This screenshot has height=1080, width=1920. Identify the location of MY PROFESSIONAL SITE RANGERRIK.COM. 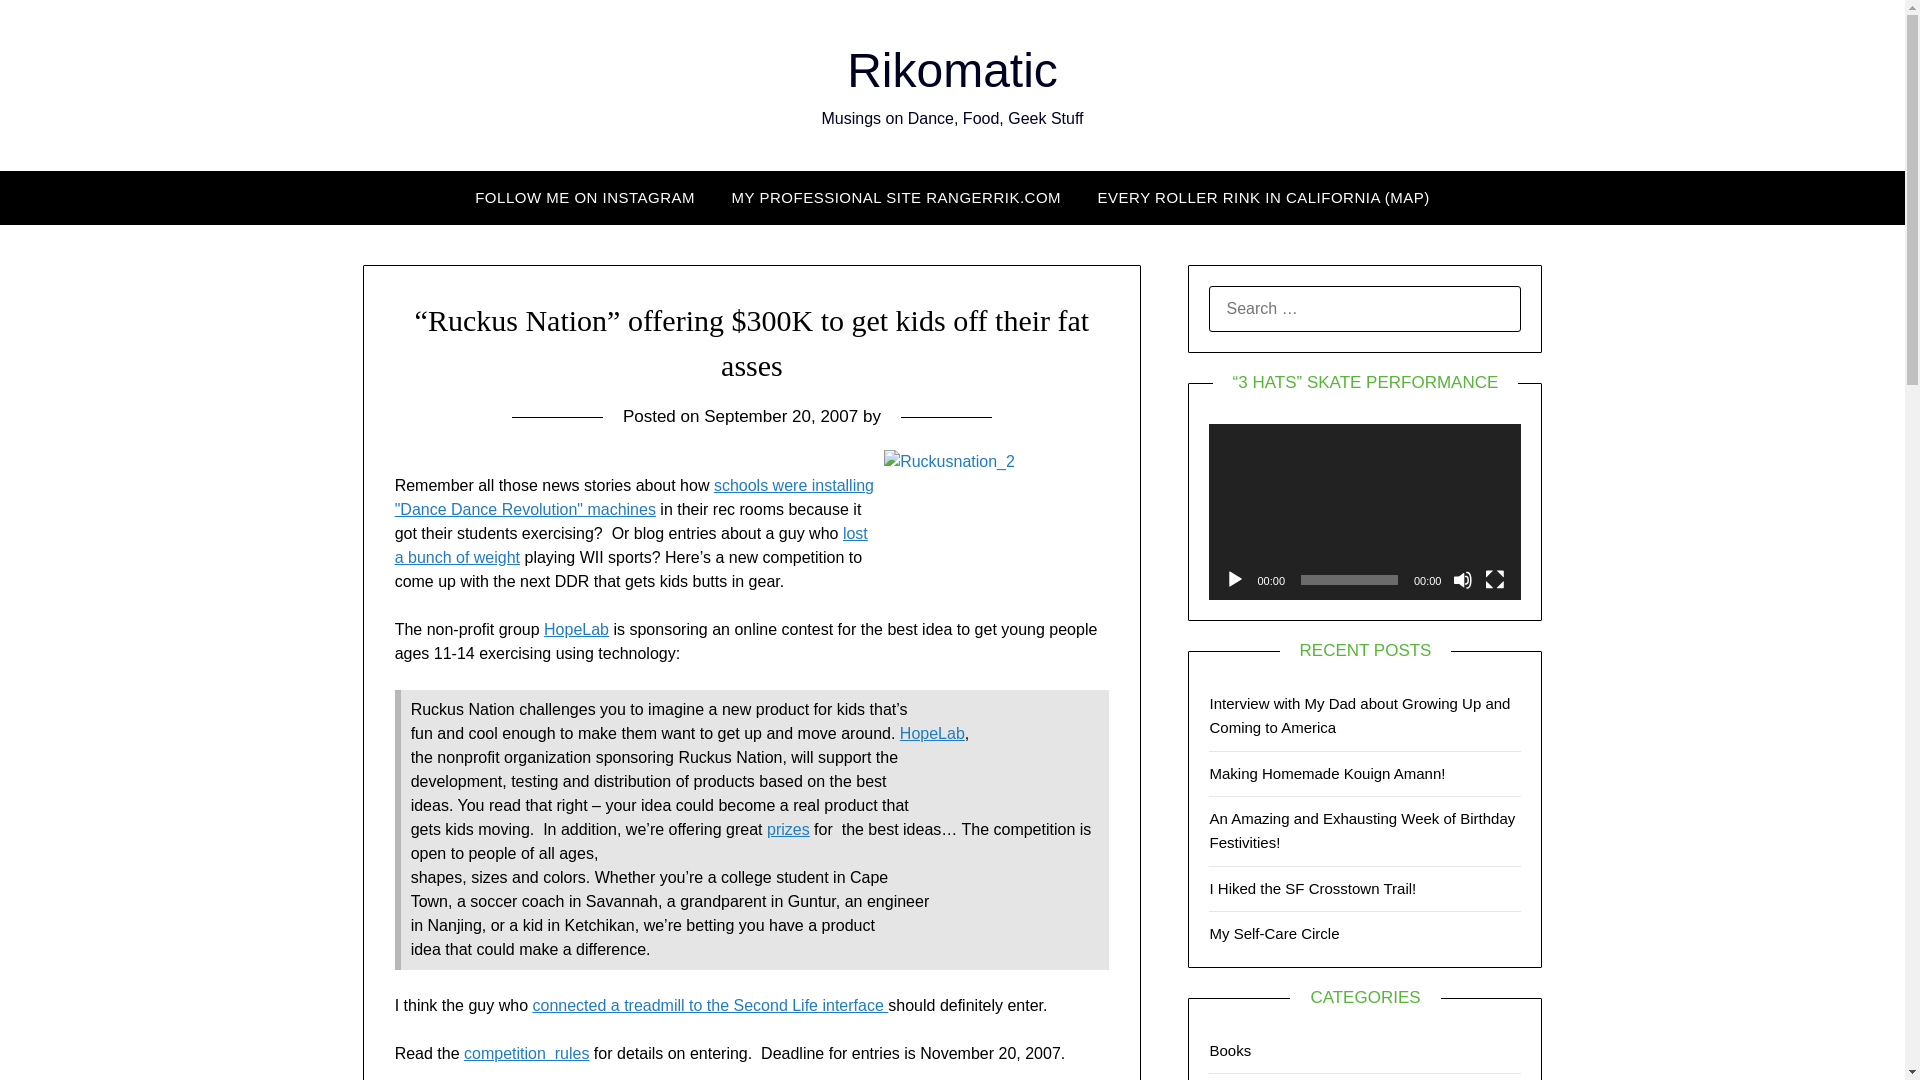
(896, 197).